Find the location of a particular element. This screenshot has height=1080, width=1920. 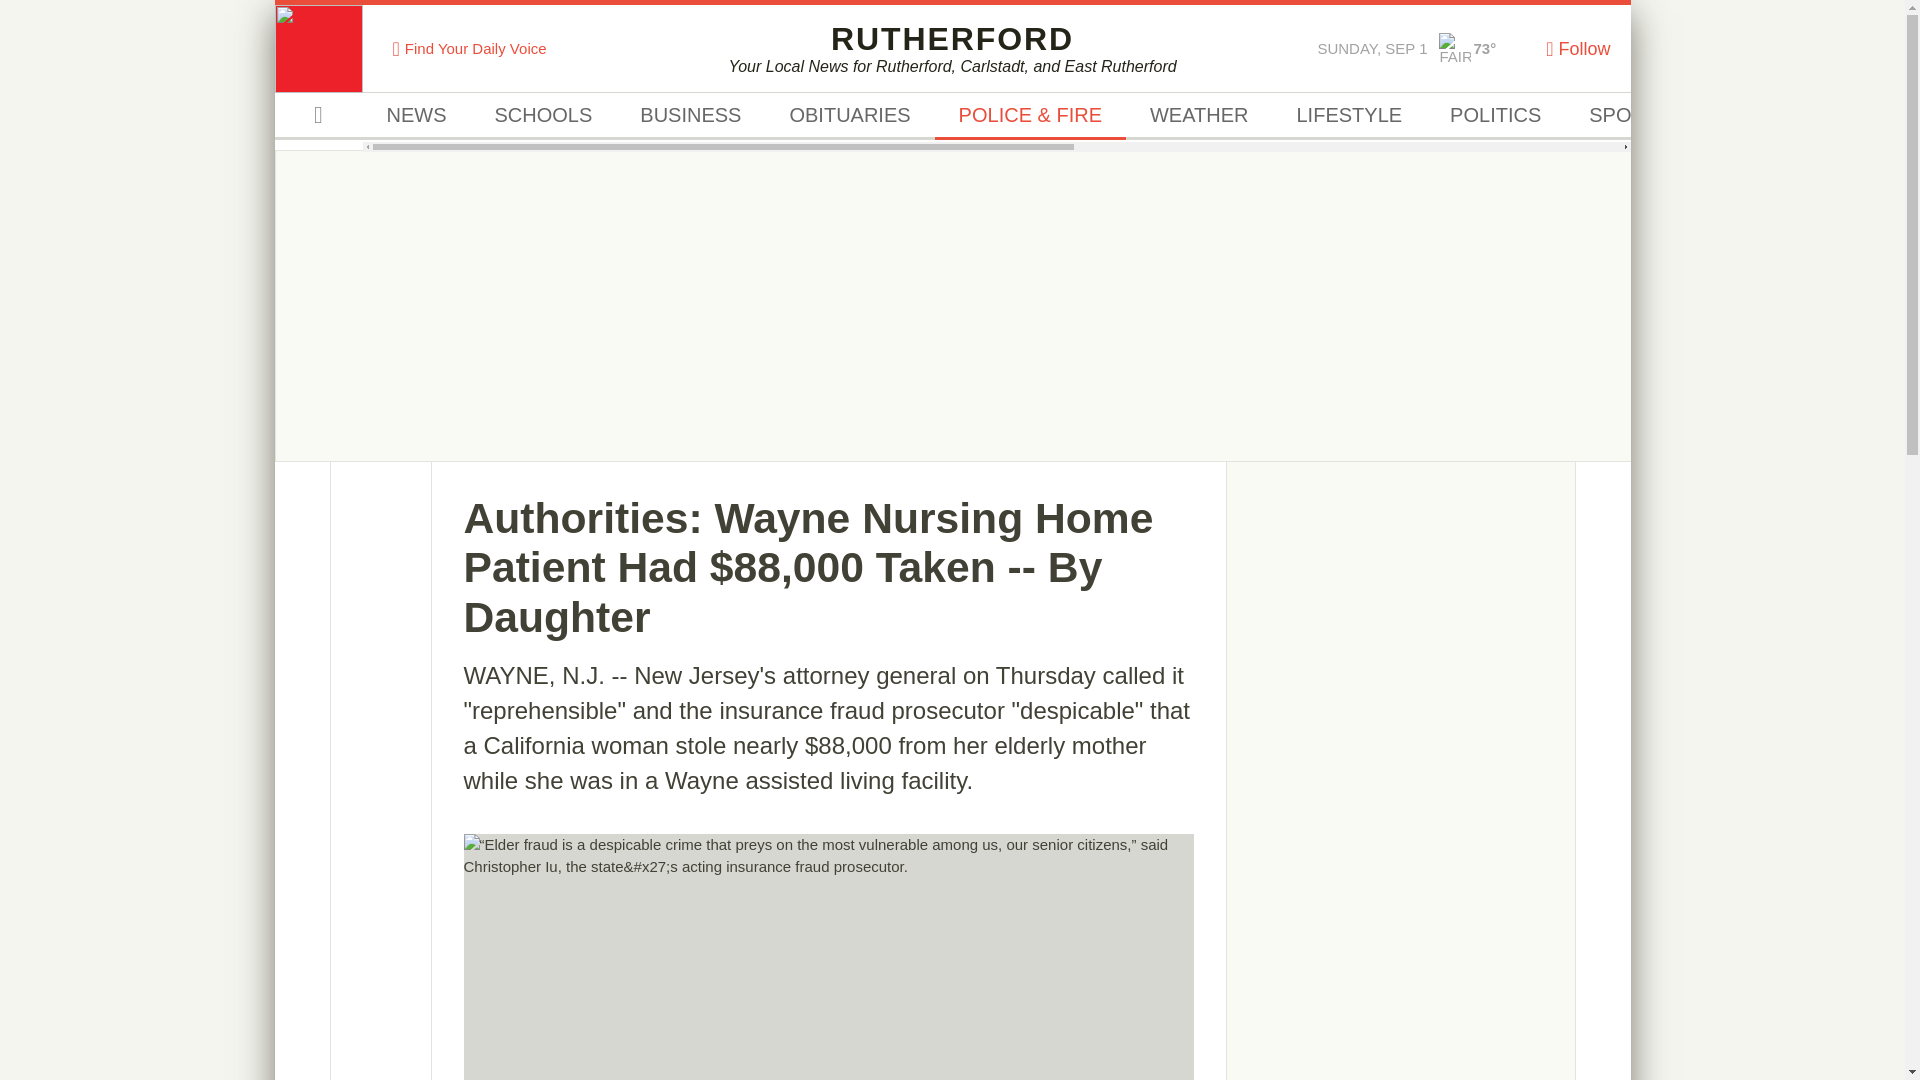

NEWS is located at coordinates (416, 116).